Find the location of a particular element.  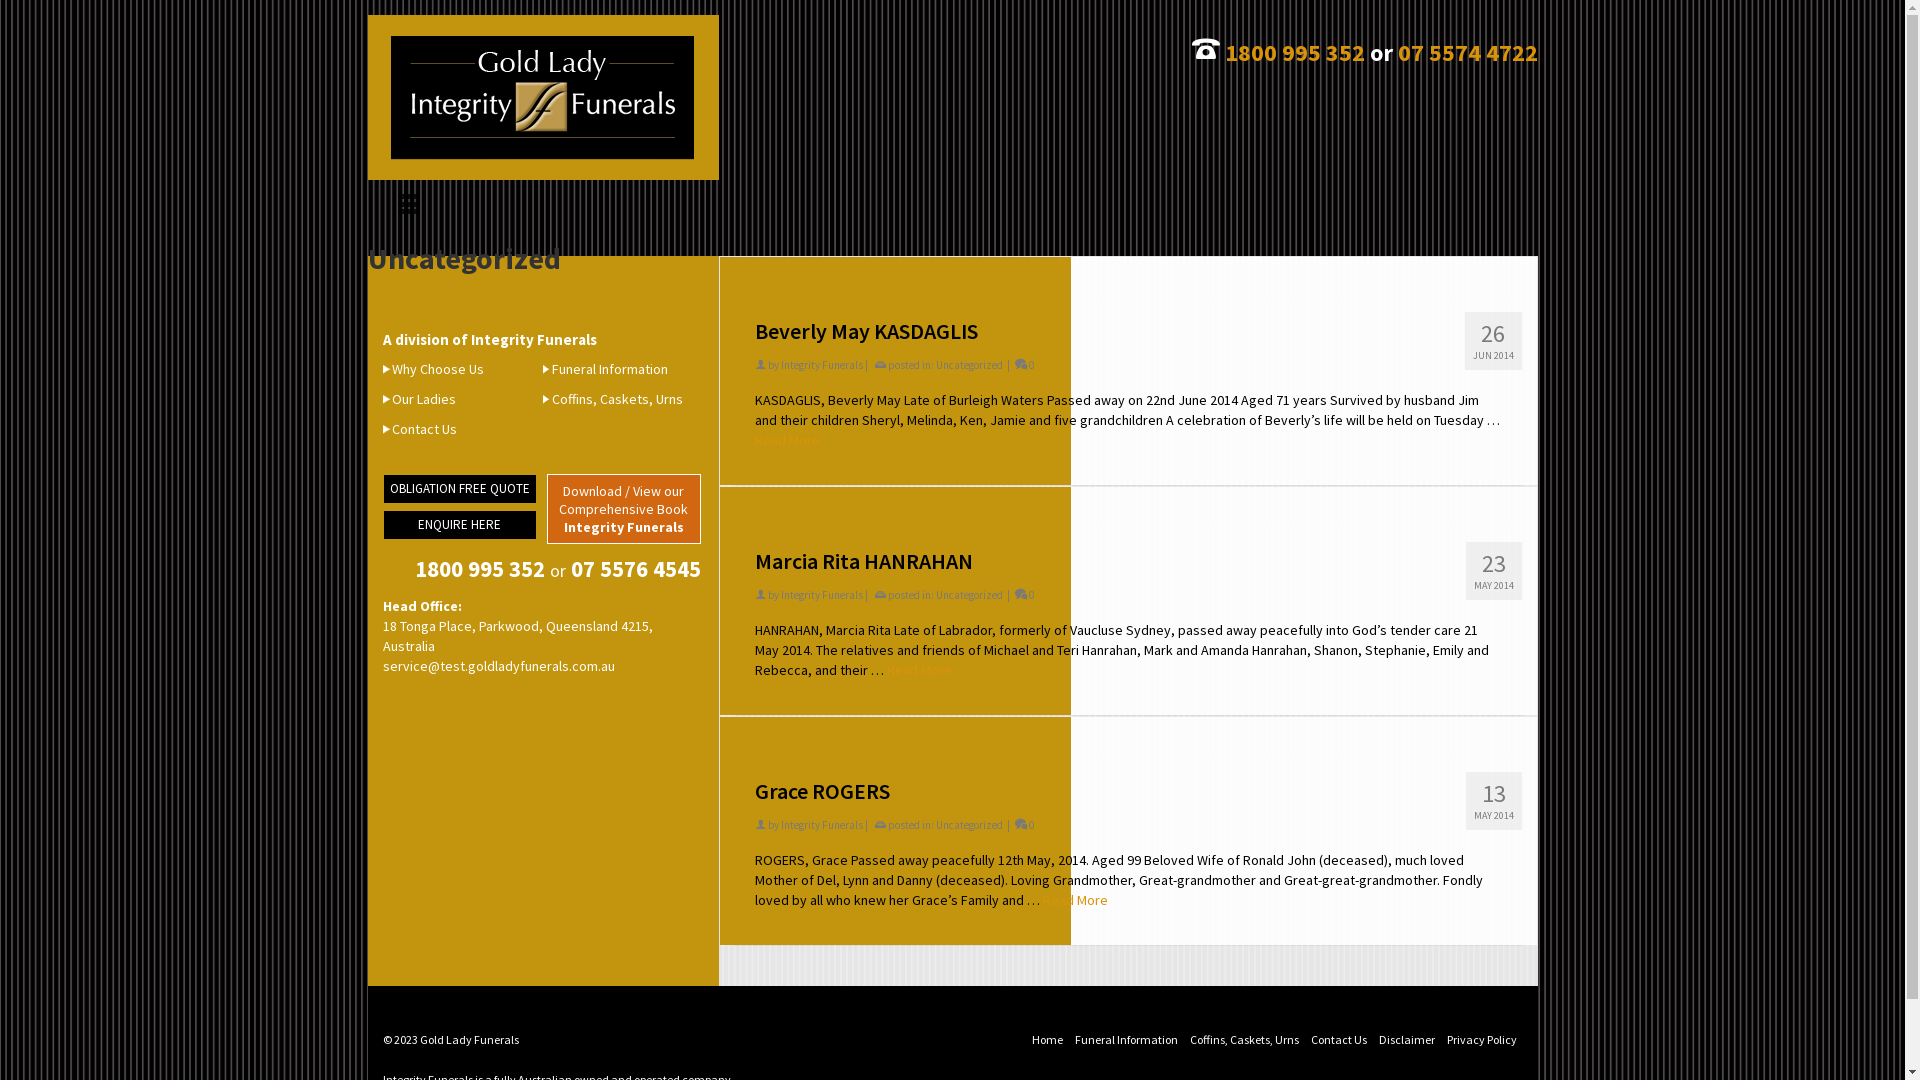

Funeral Information is located at coordinates (606, 369).